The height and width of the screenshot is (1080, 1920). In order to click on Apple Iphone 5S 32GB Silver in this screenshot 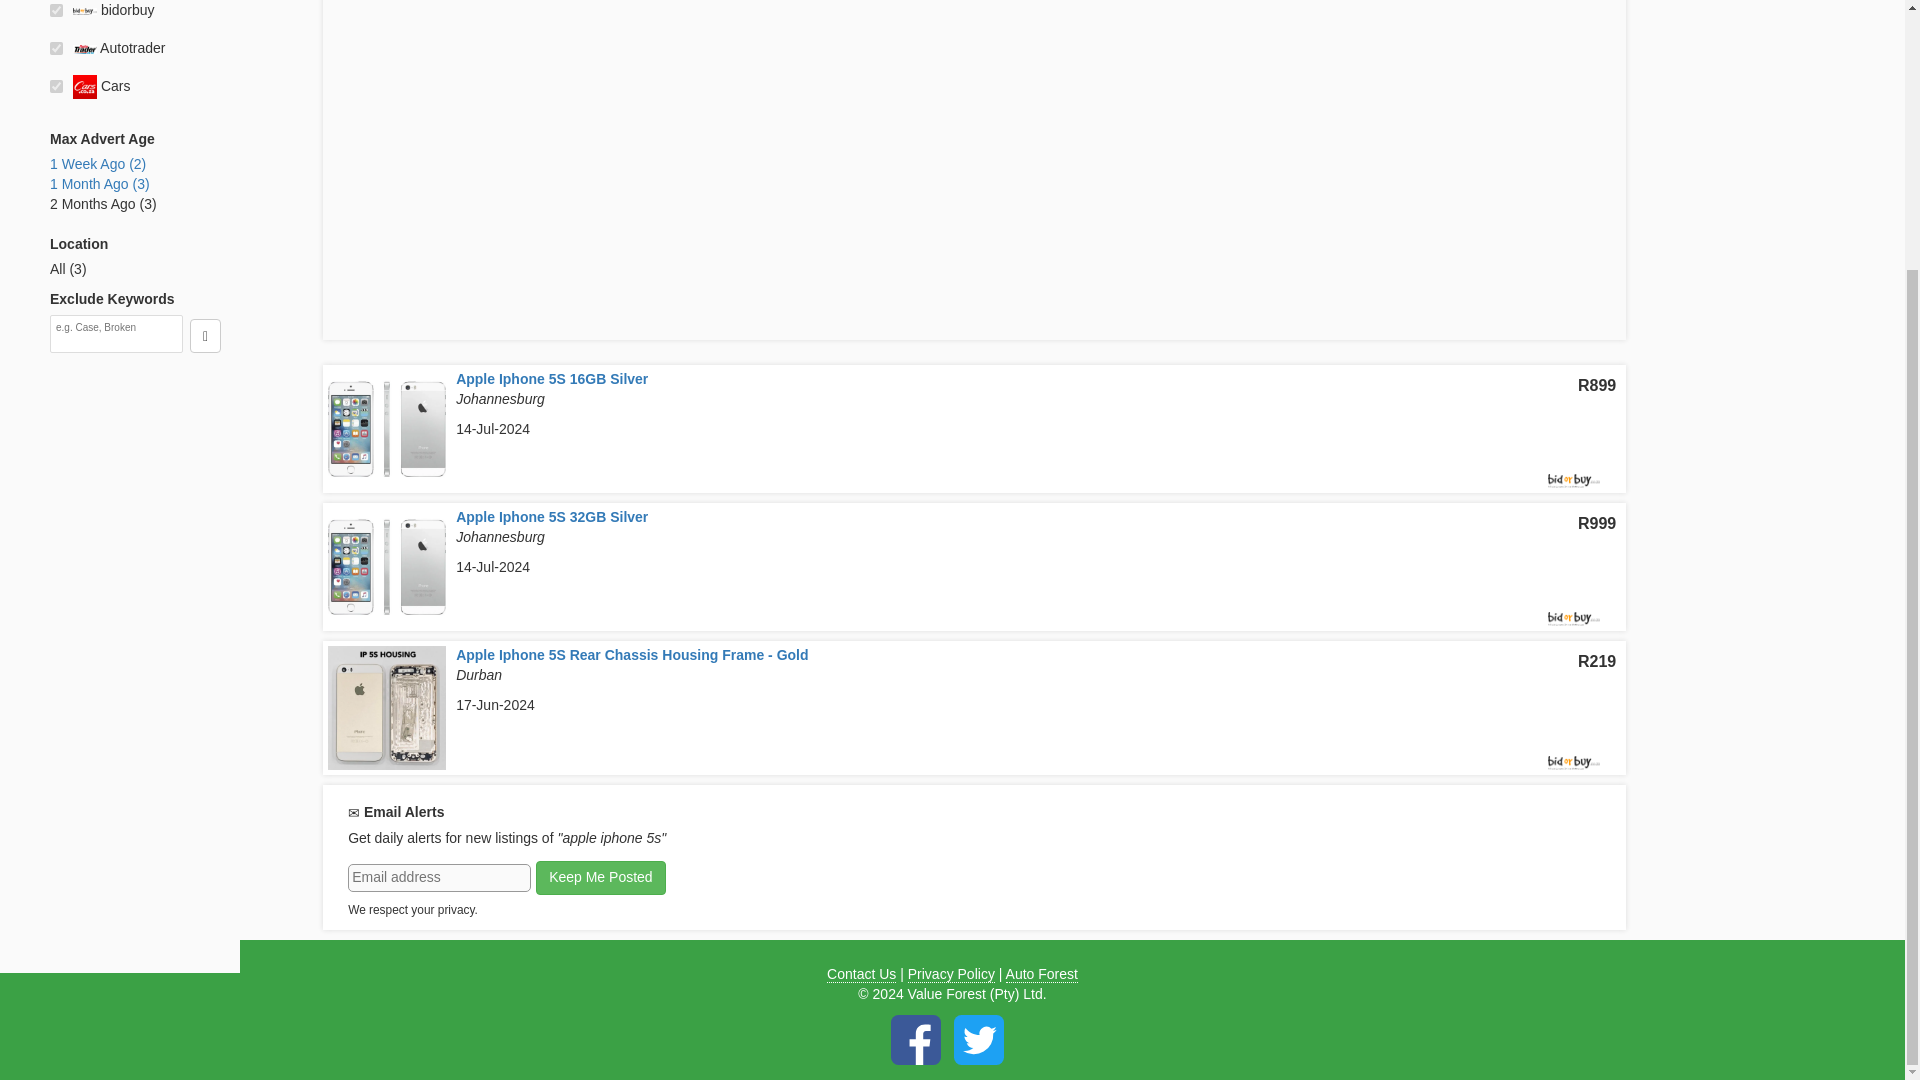, I will do `click(552, 516)`.